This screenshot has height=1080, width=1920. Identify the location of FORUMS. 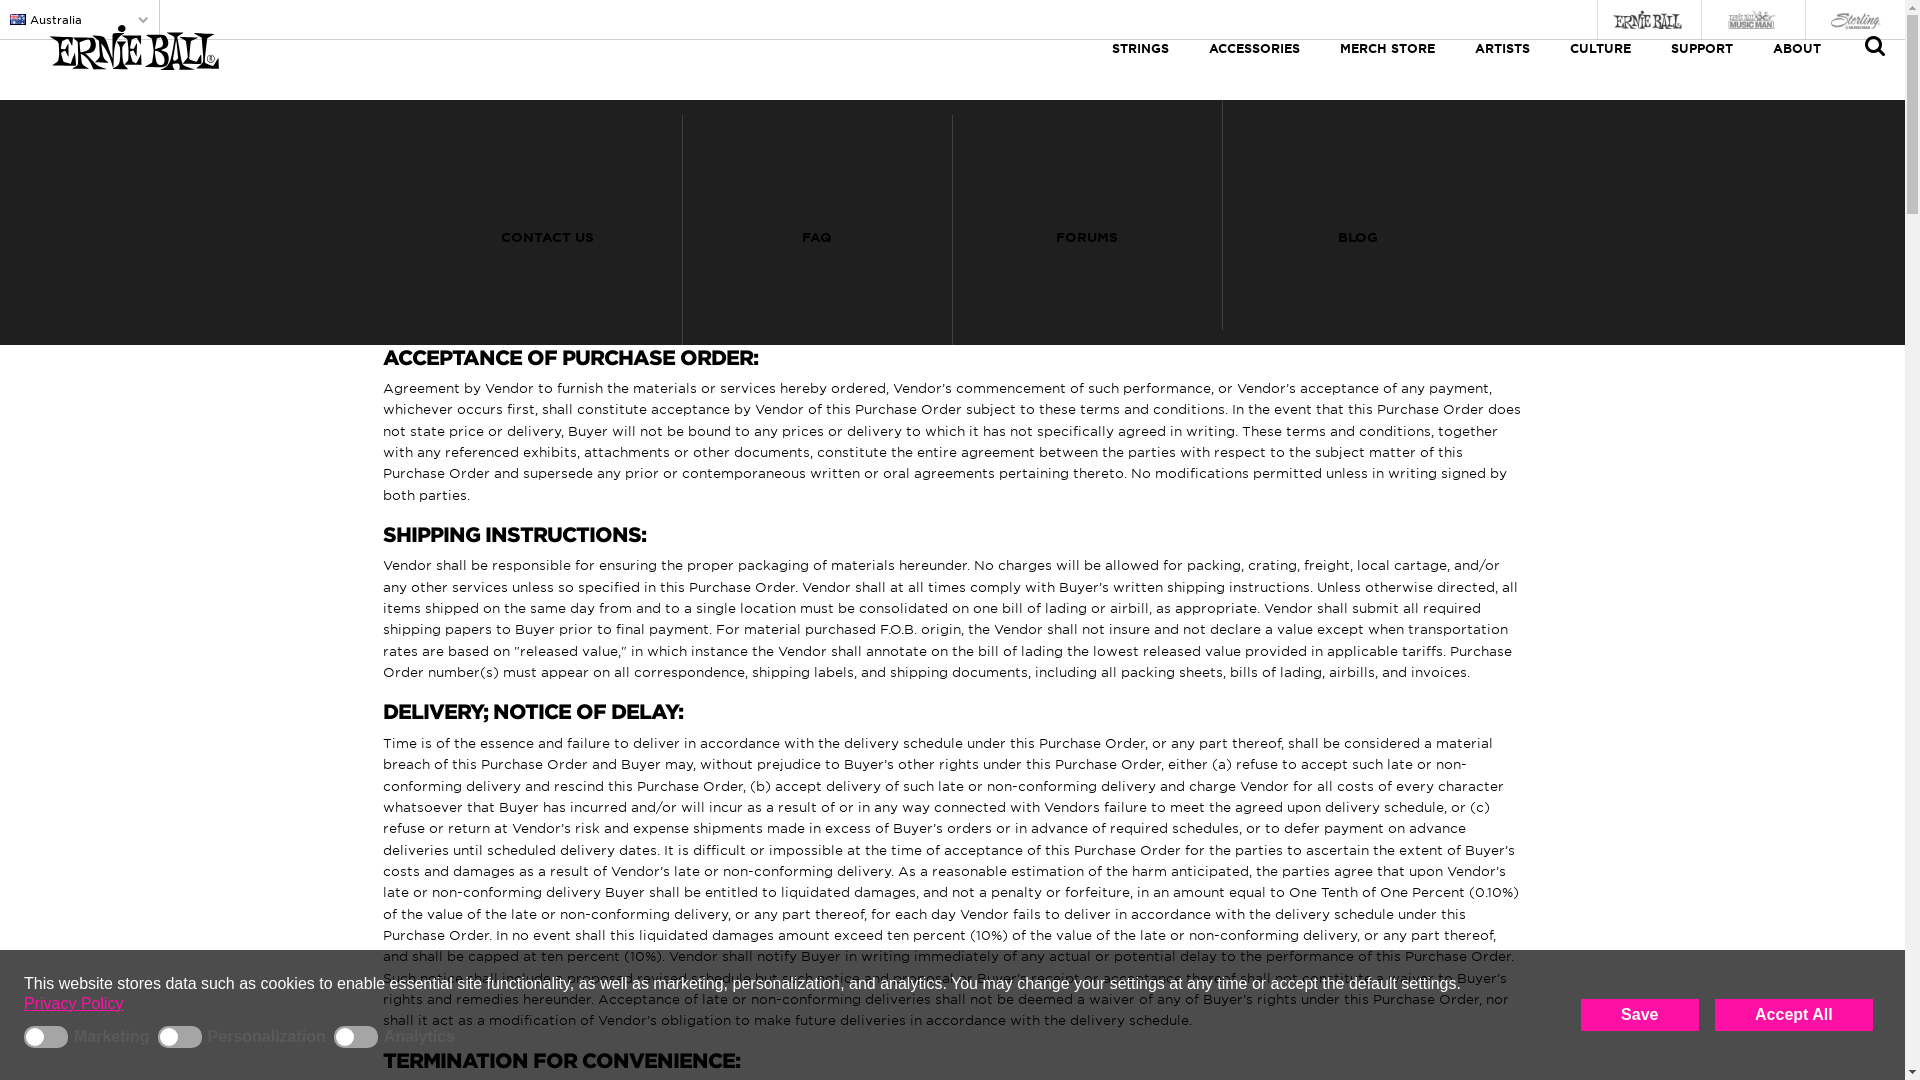
(1086, 223).